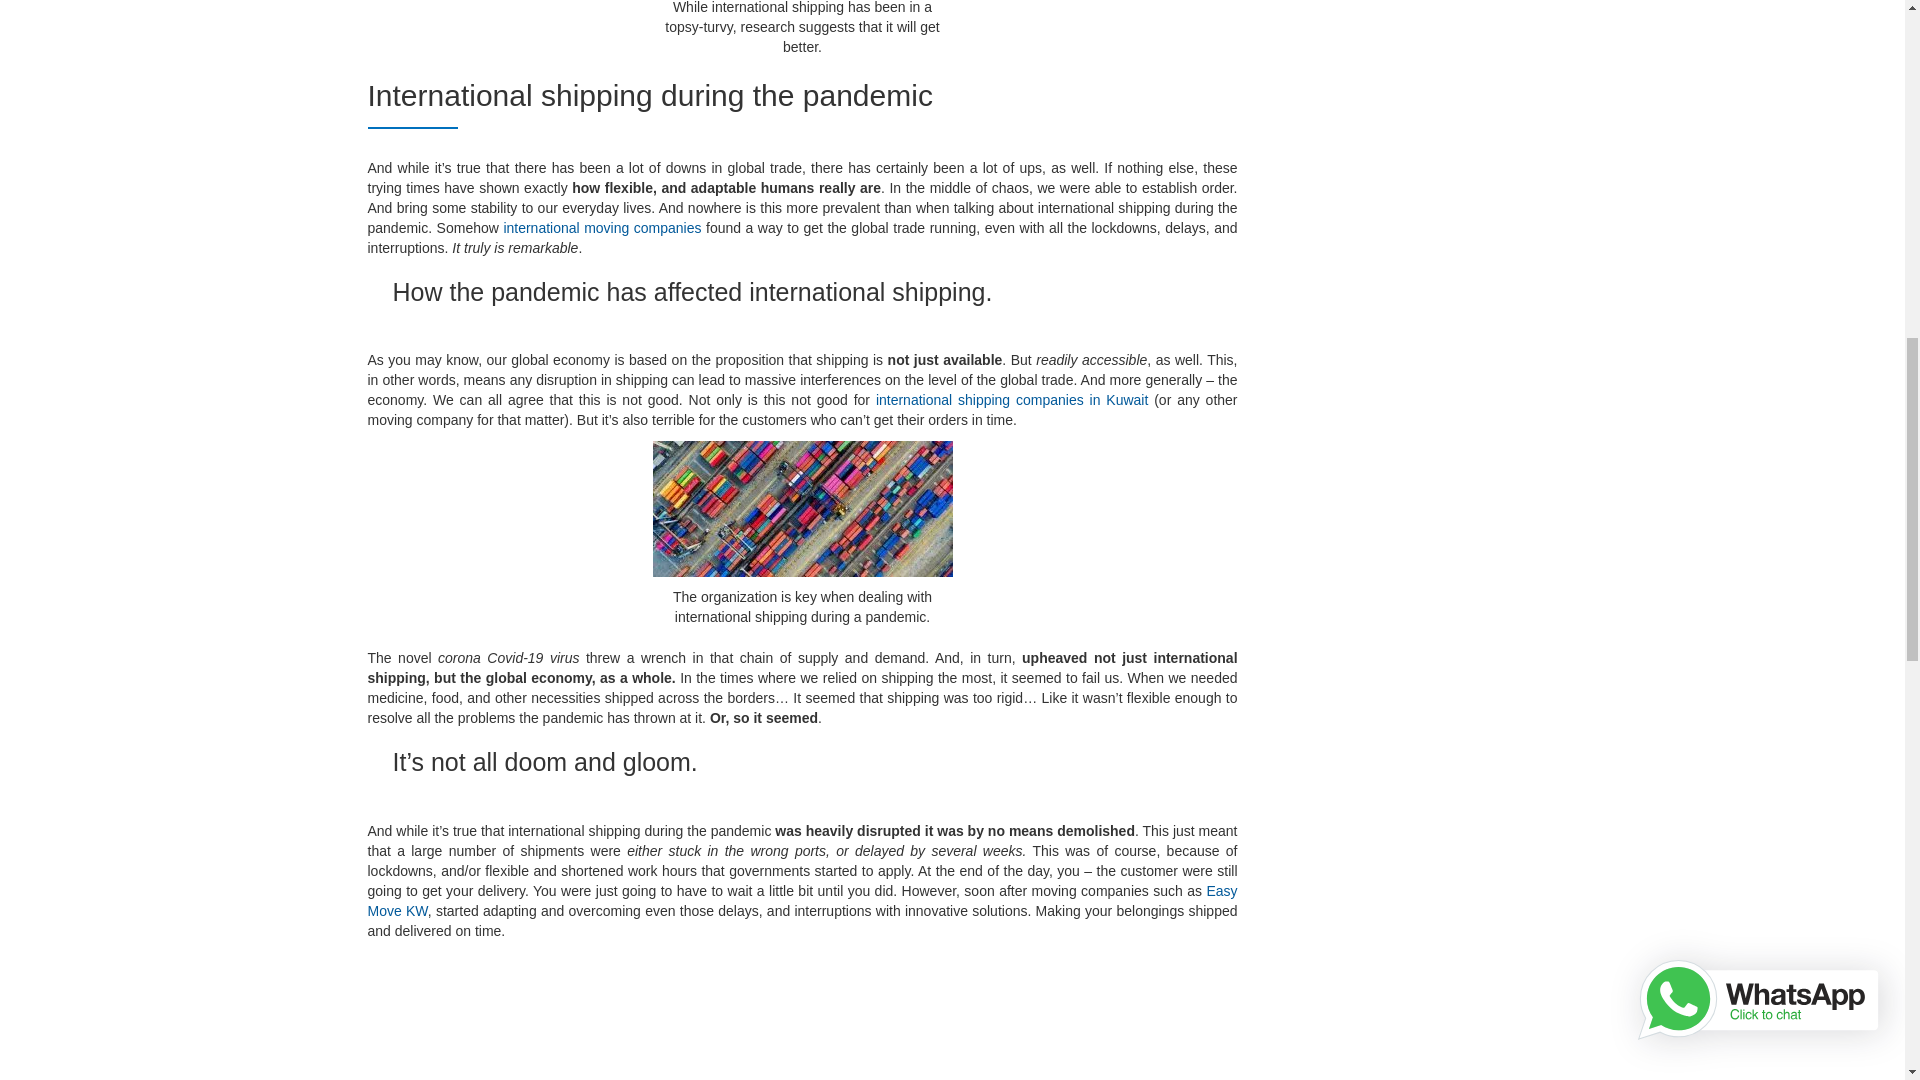 The height and width of the screenshot is (1080, 1920). What do you see at coordinates (803, 901) in the screenshot?
I see `Easy Move KW` at bounding box center [803, 901].